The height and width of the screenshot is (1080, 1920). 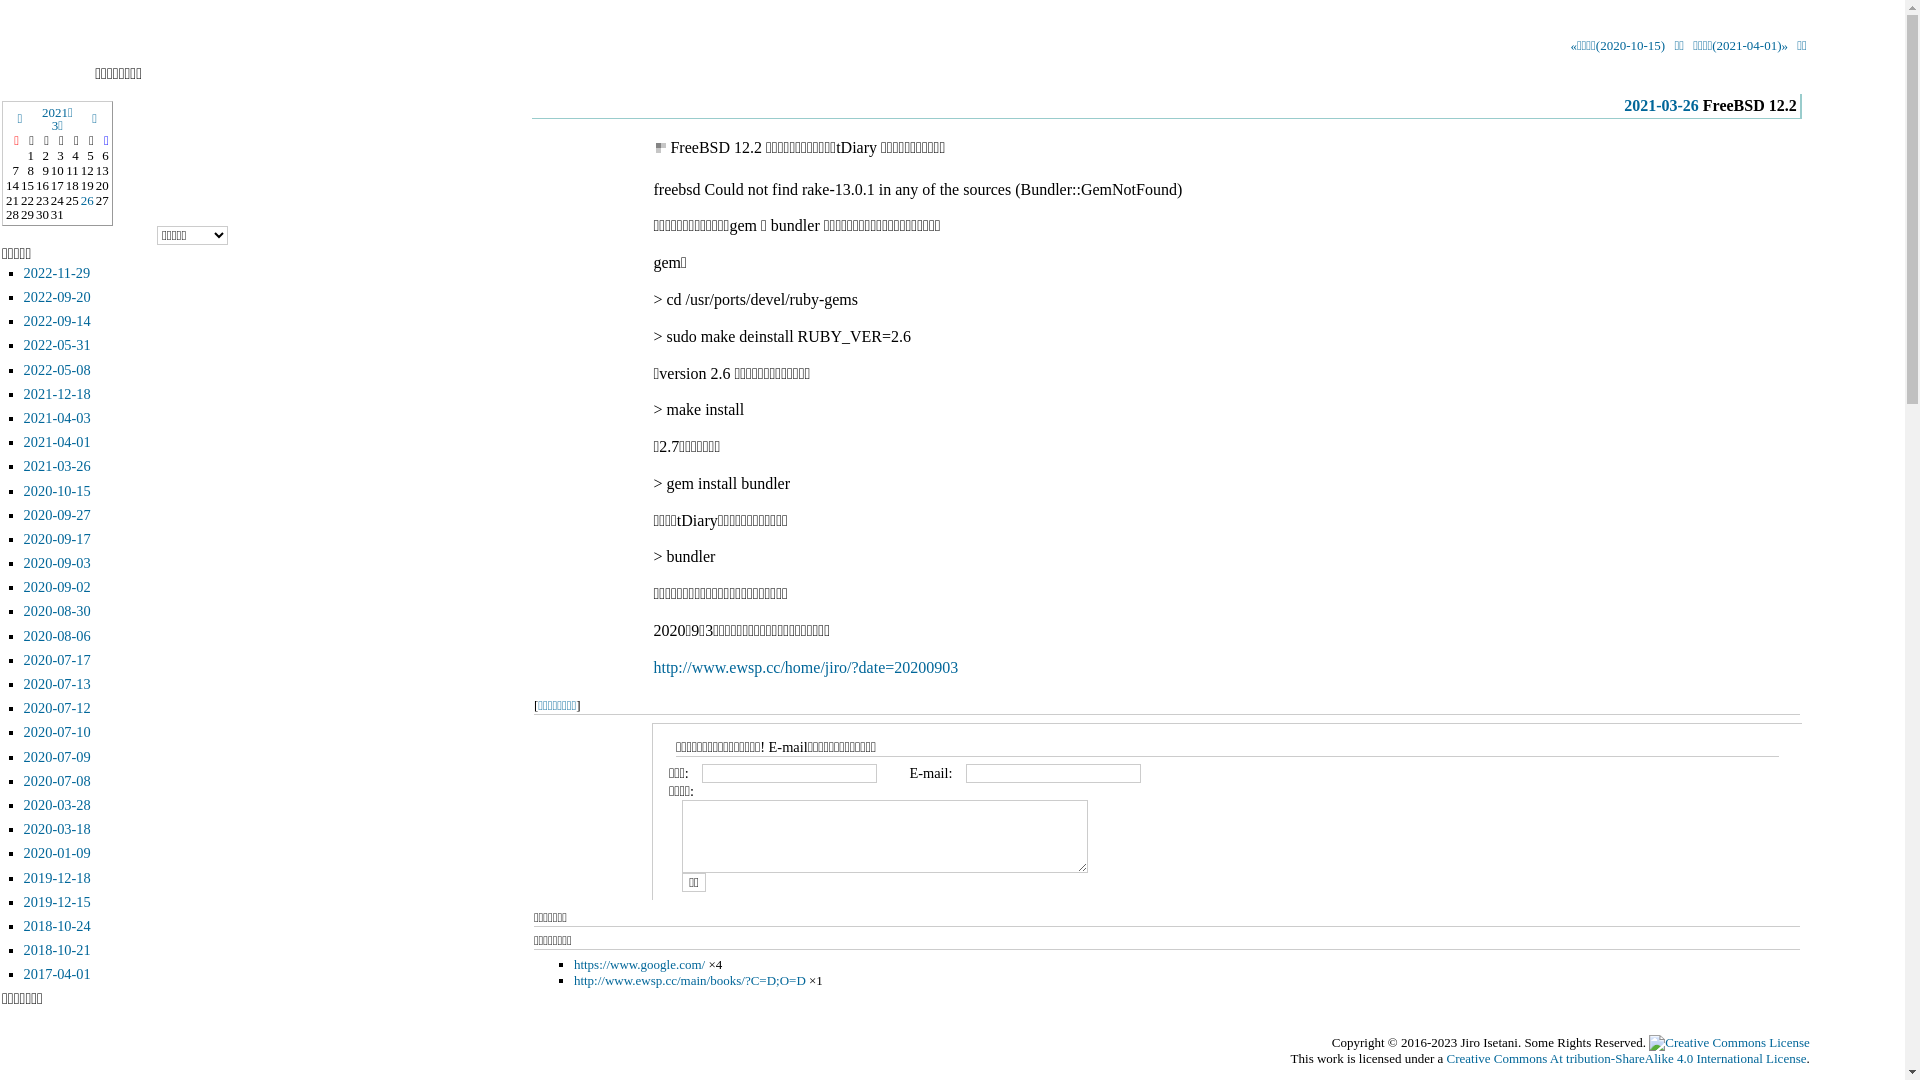 I want to click on 26, so click(x=88, y=200).